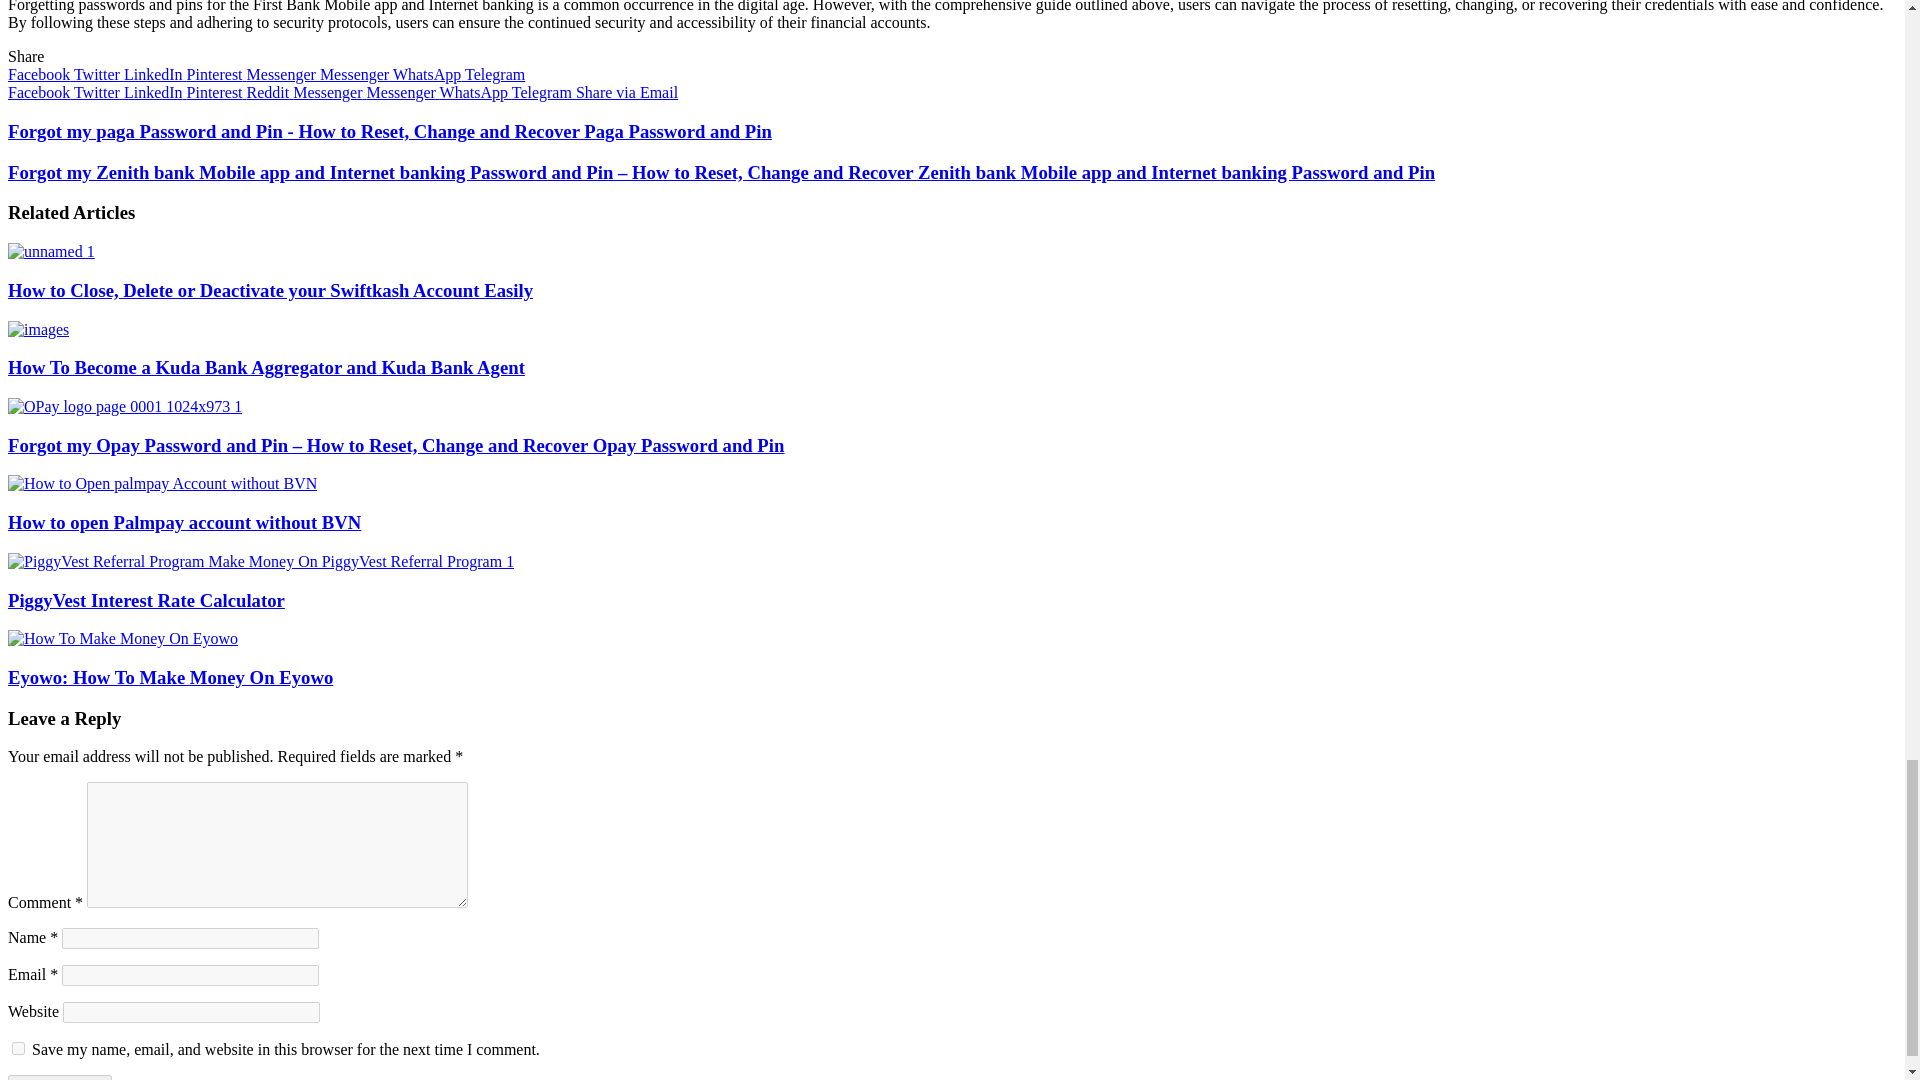 This screenshot has width=1920, height=1080. What do you see at coordinates (40, 92) in the screenshot?
I see `Facebook` at bounding box center [40, 92].